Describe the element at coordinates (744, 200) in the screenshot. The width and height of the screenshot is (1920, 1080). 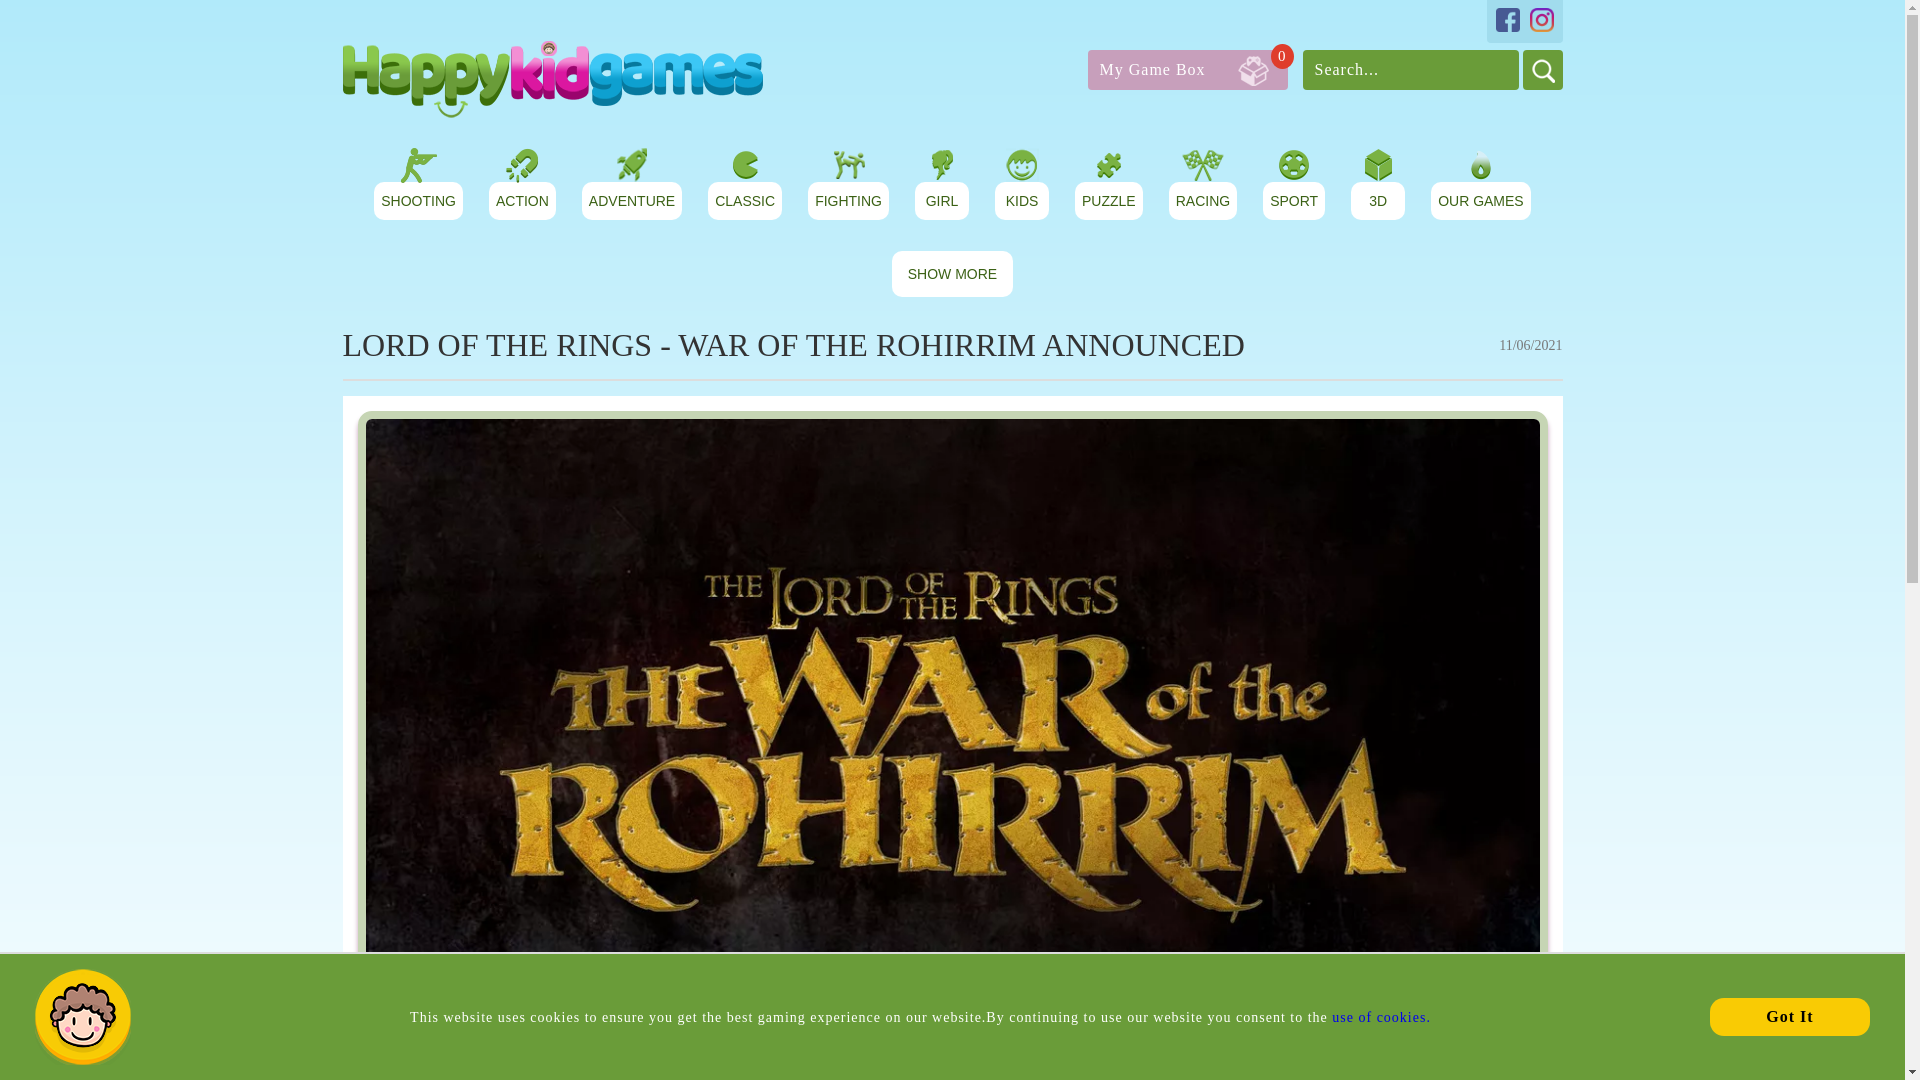
I see `FIGHTING` at that location.